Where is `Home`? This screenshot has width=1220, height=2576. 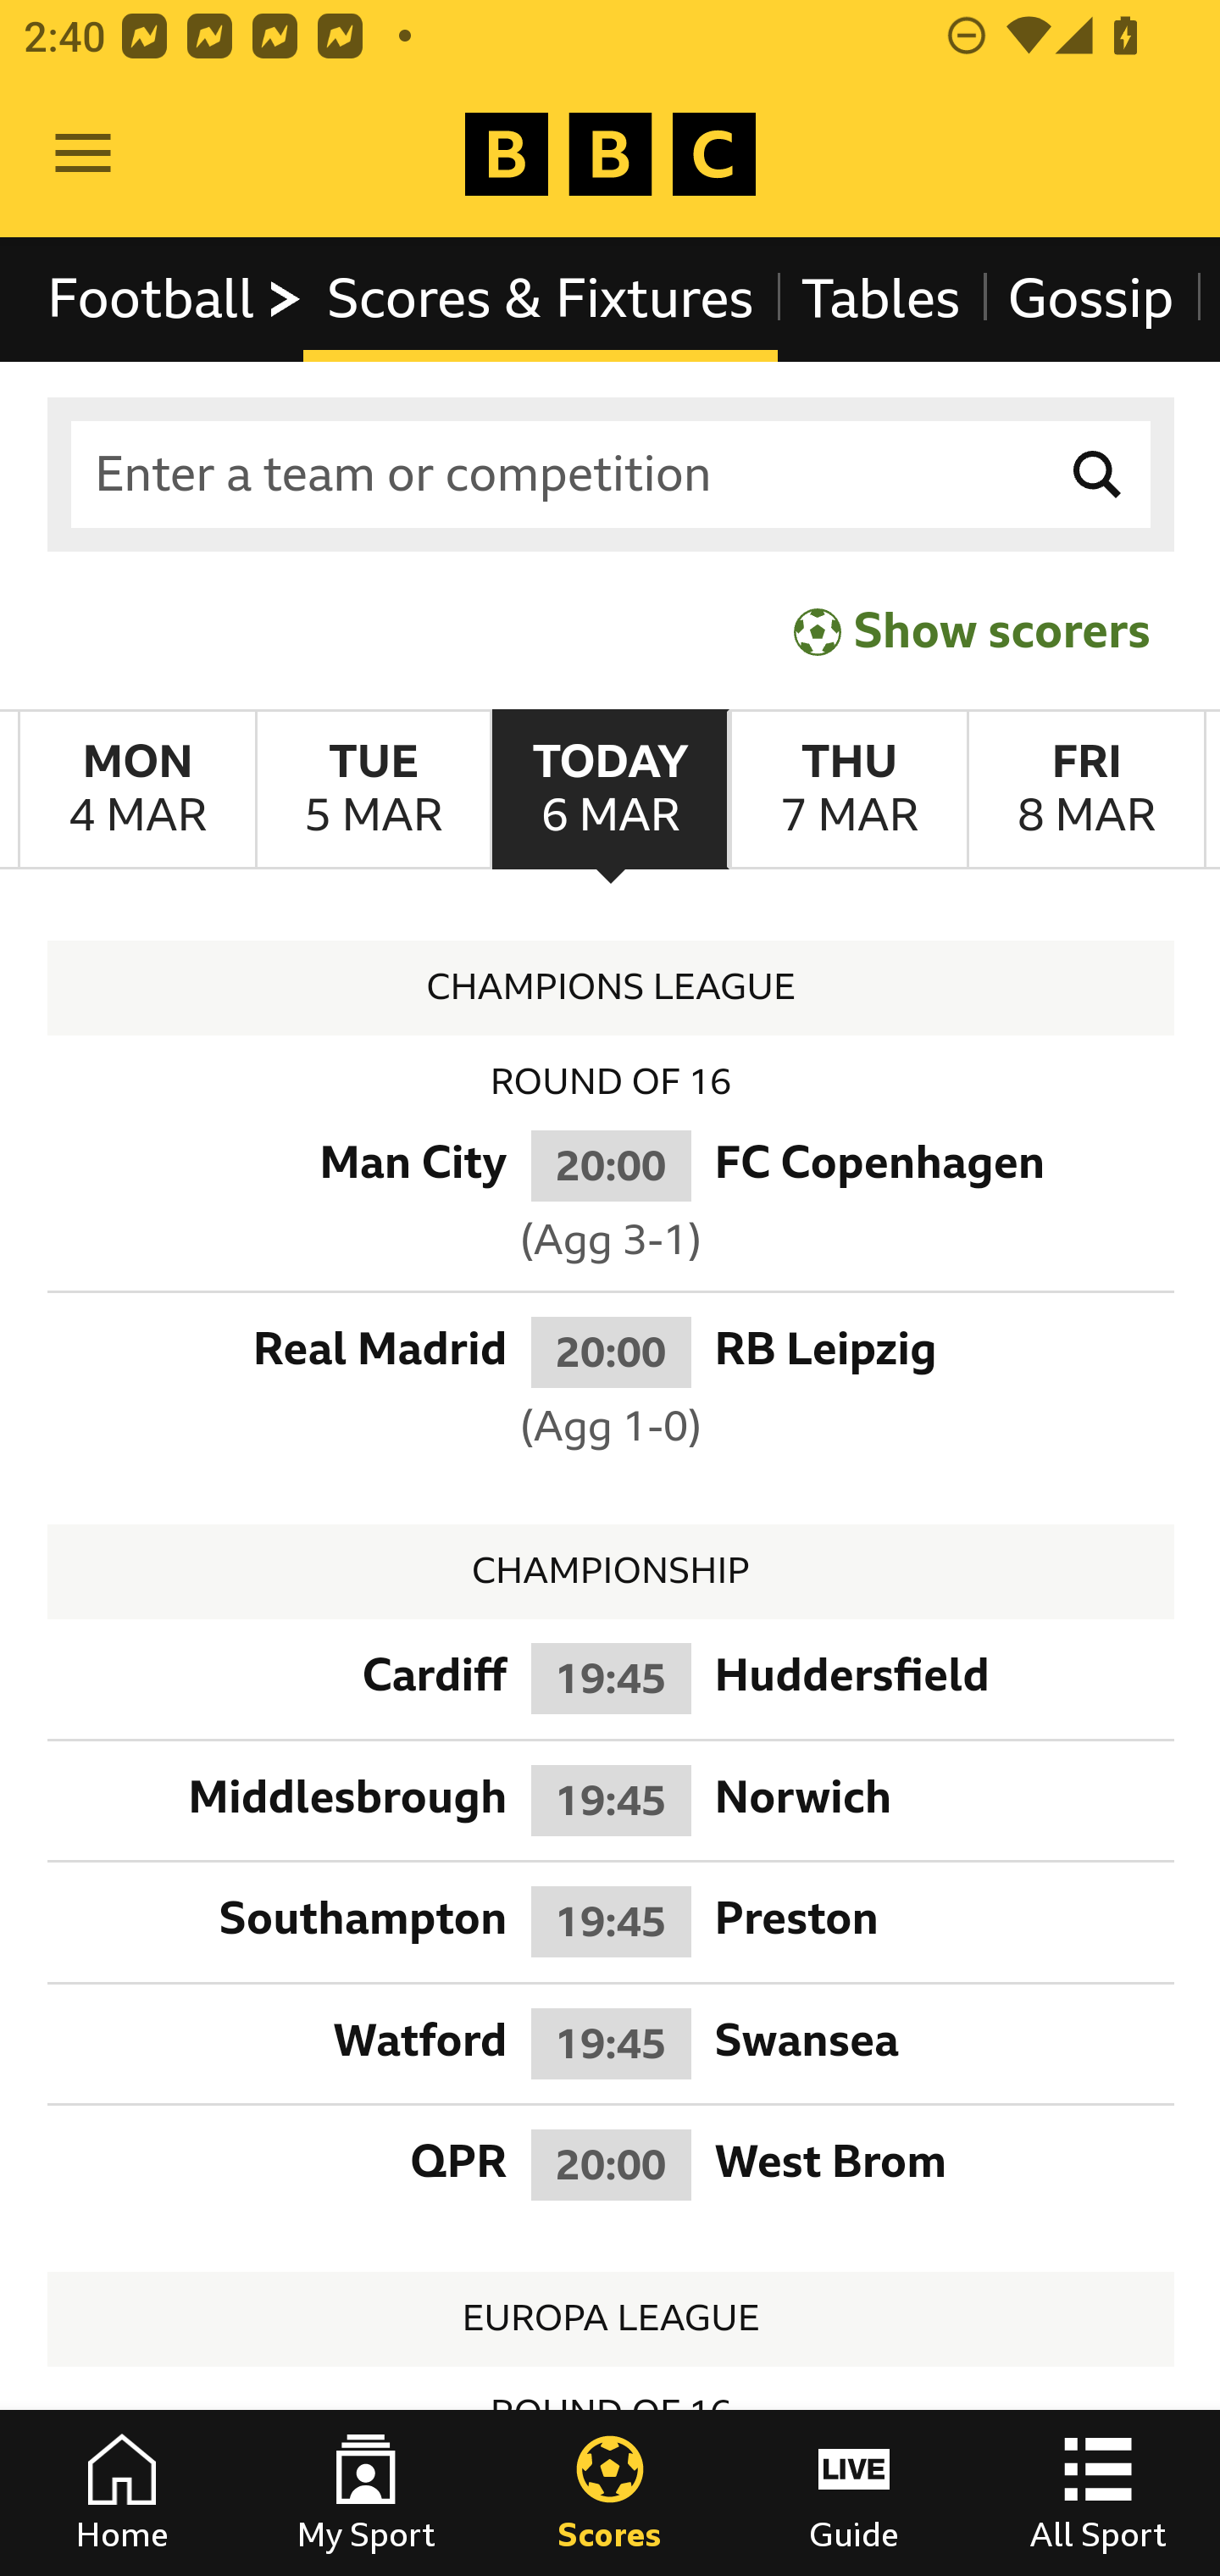
Home is located at coordinates (122, 2493).